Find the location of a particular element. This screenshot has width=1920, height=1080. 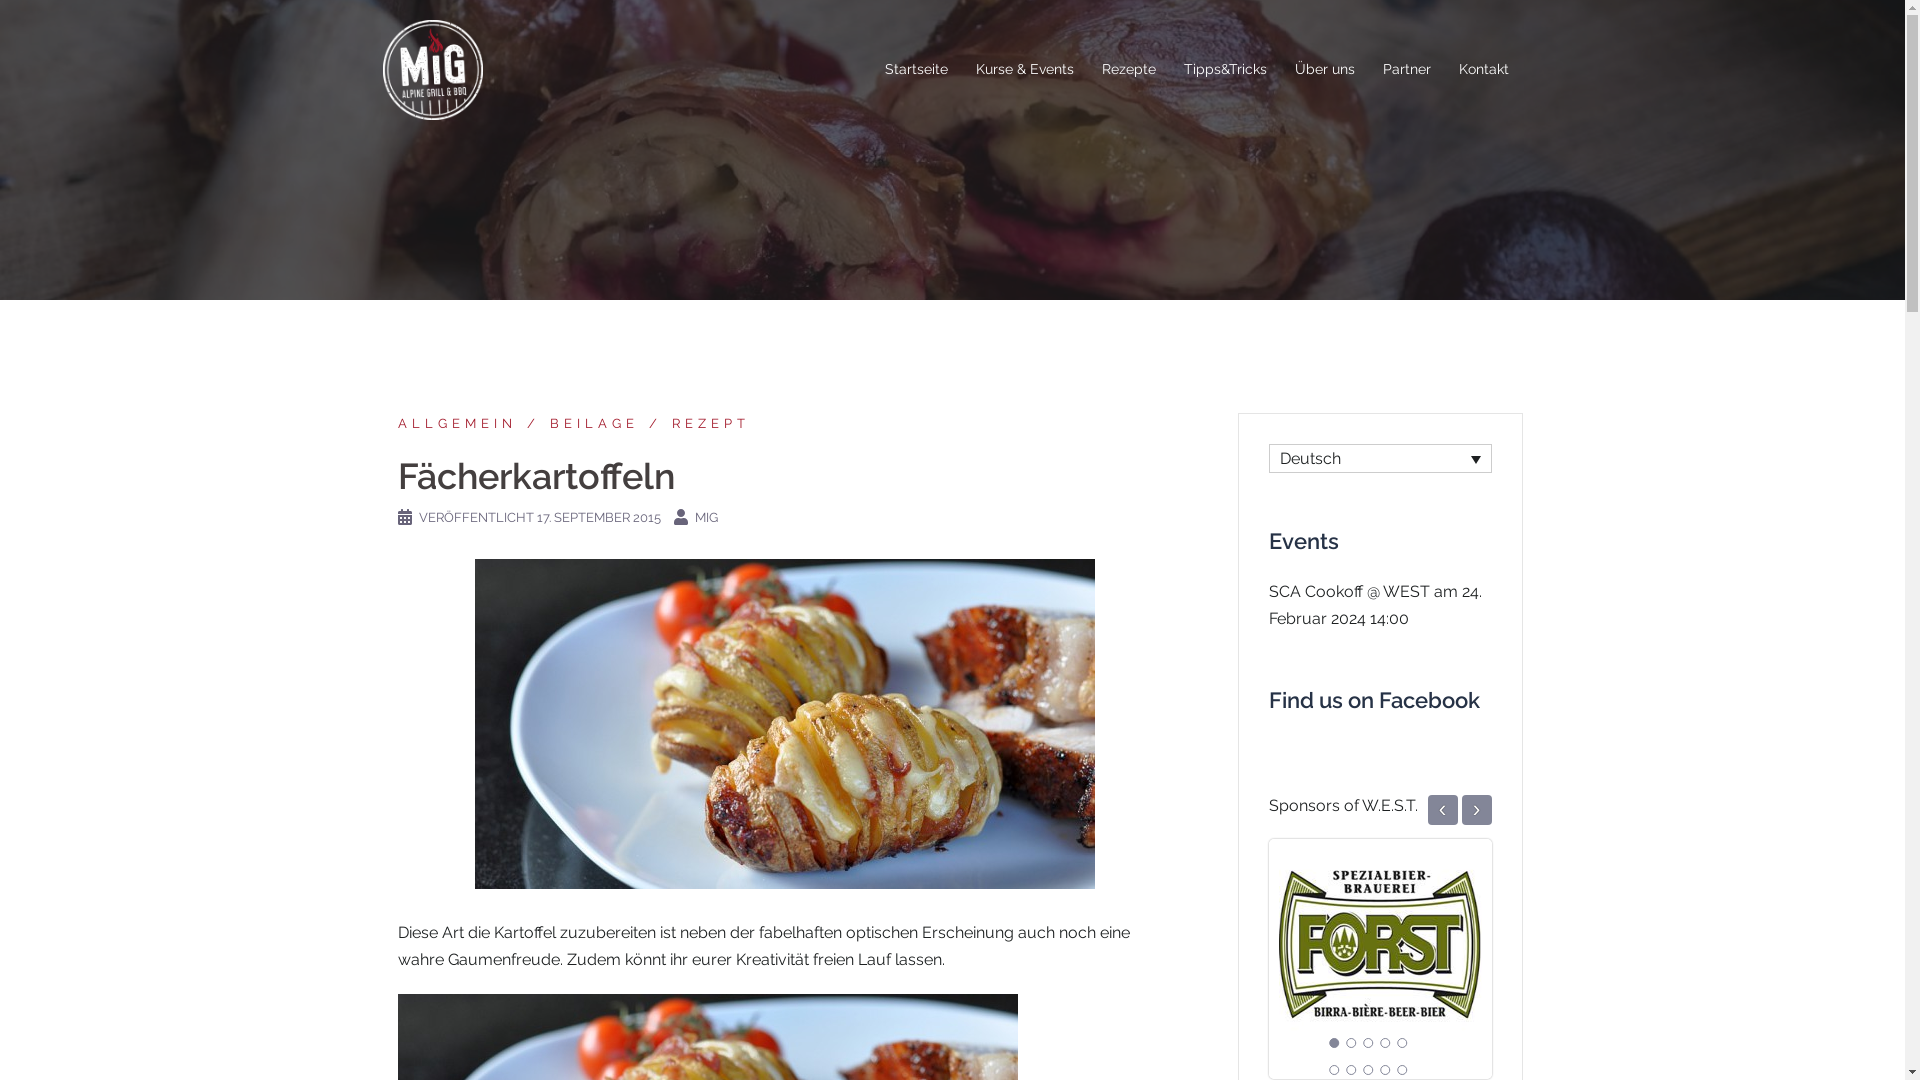

4 is located at coordinates (1385, 1043).